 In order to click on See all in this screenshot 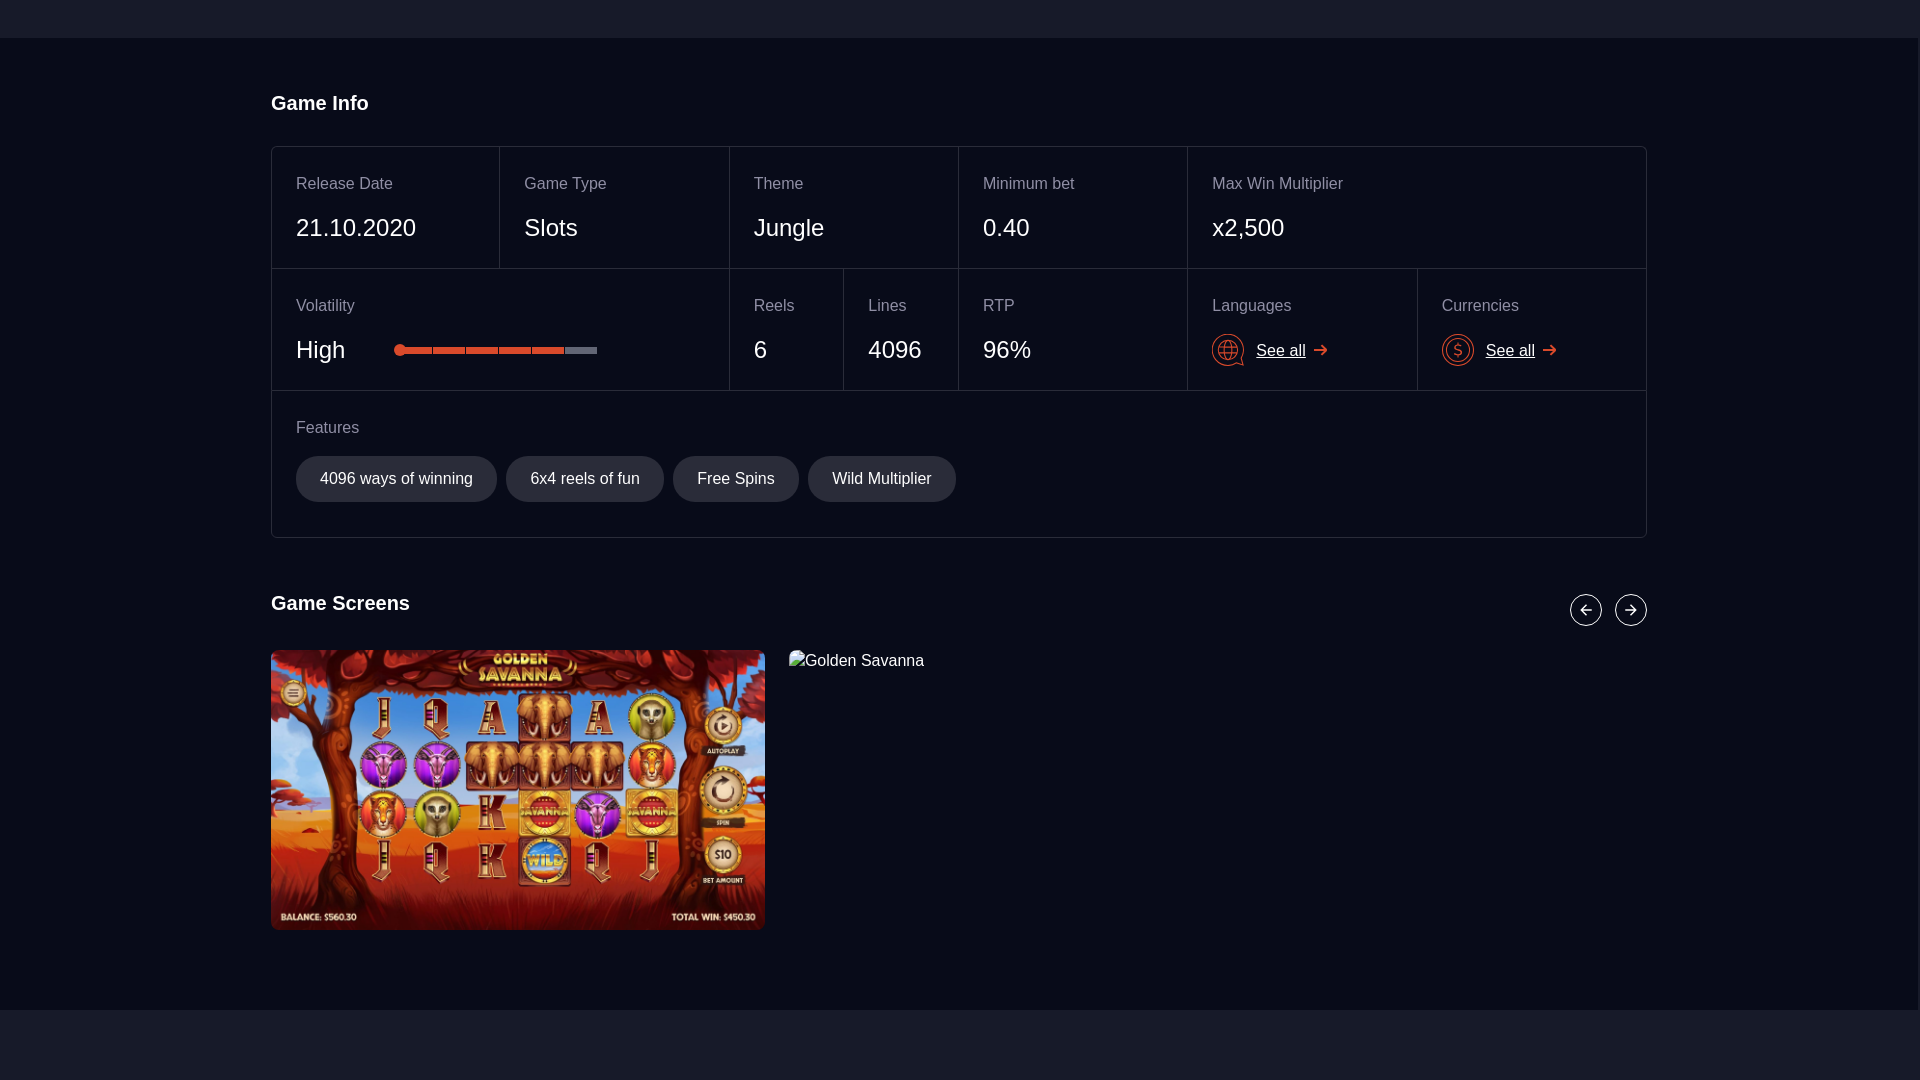, I will do `click(1302, 350)`.